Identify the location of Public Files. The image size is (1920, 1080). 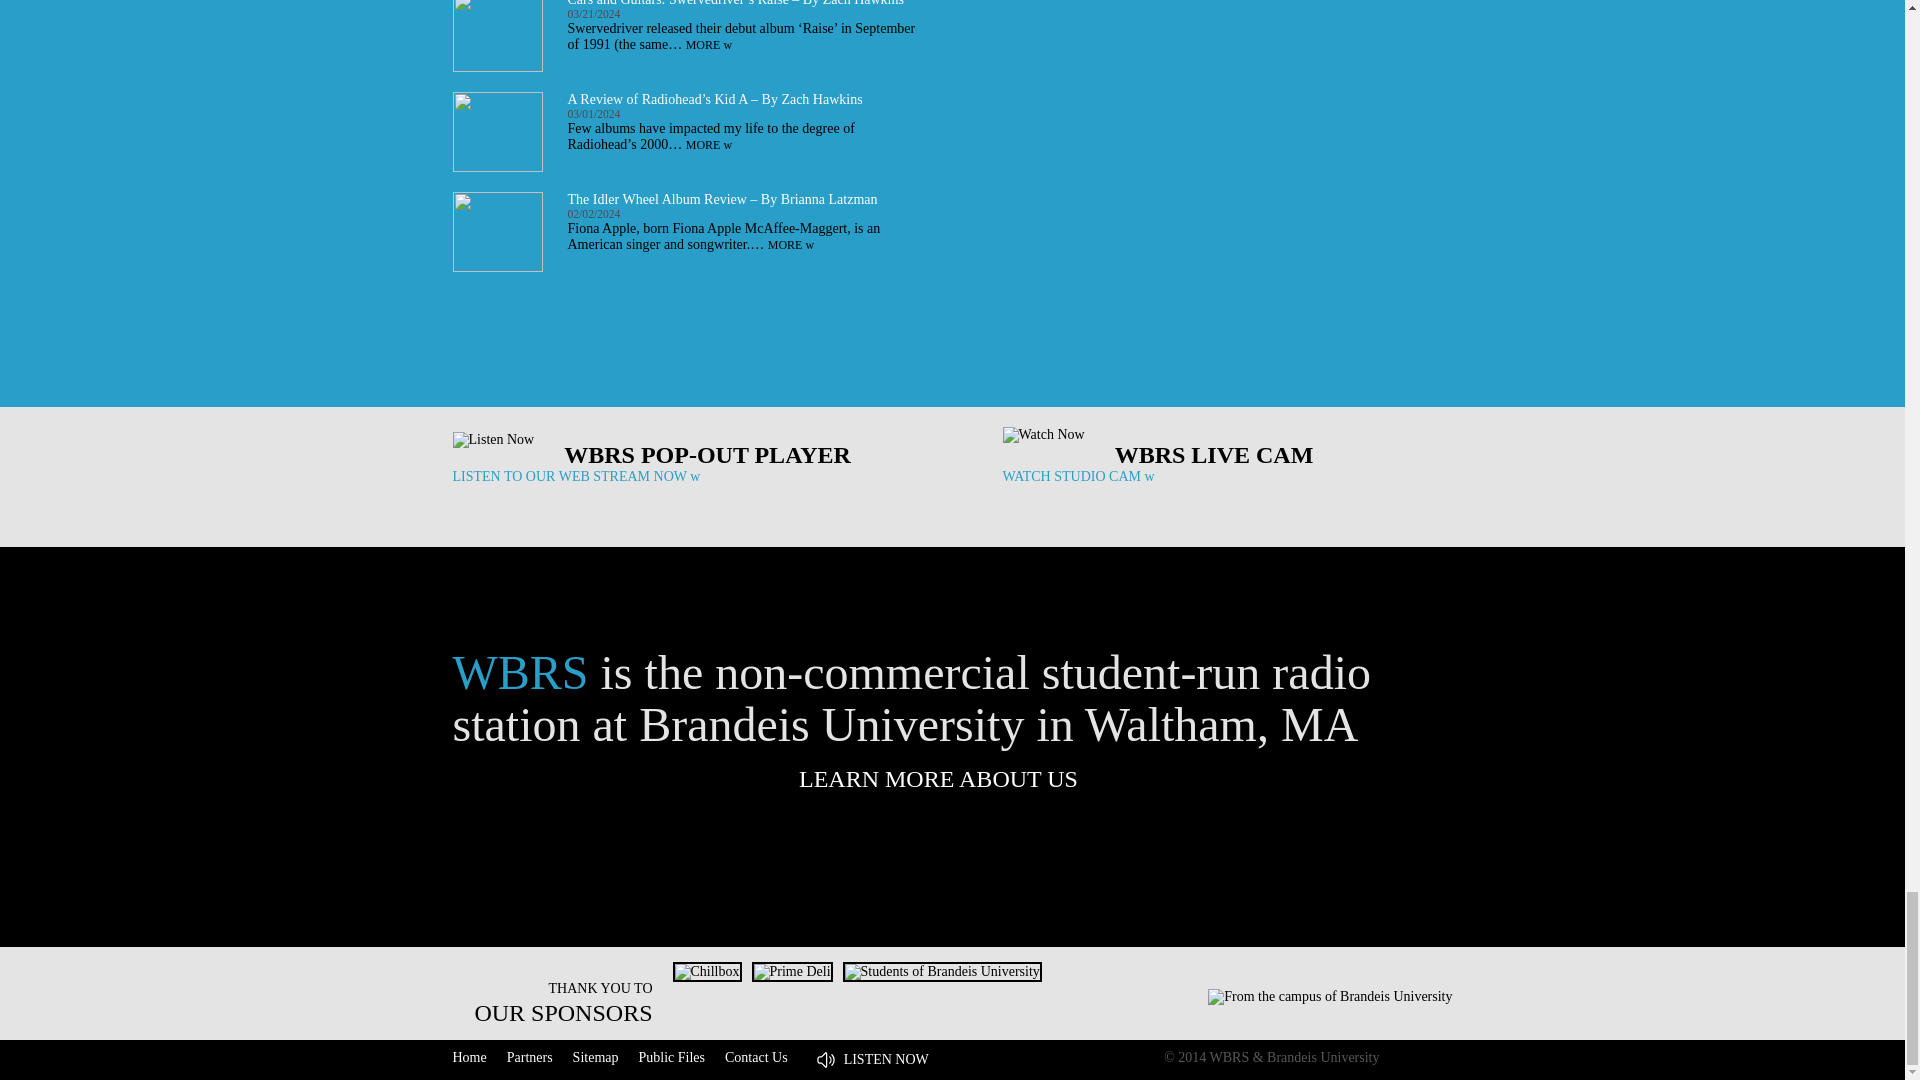
(670, 1056).